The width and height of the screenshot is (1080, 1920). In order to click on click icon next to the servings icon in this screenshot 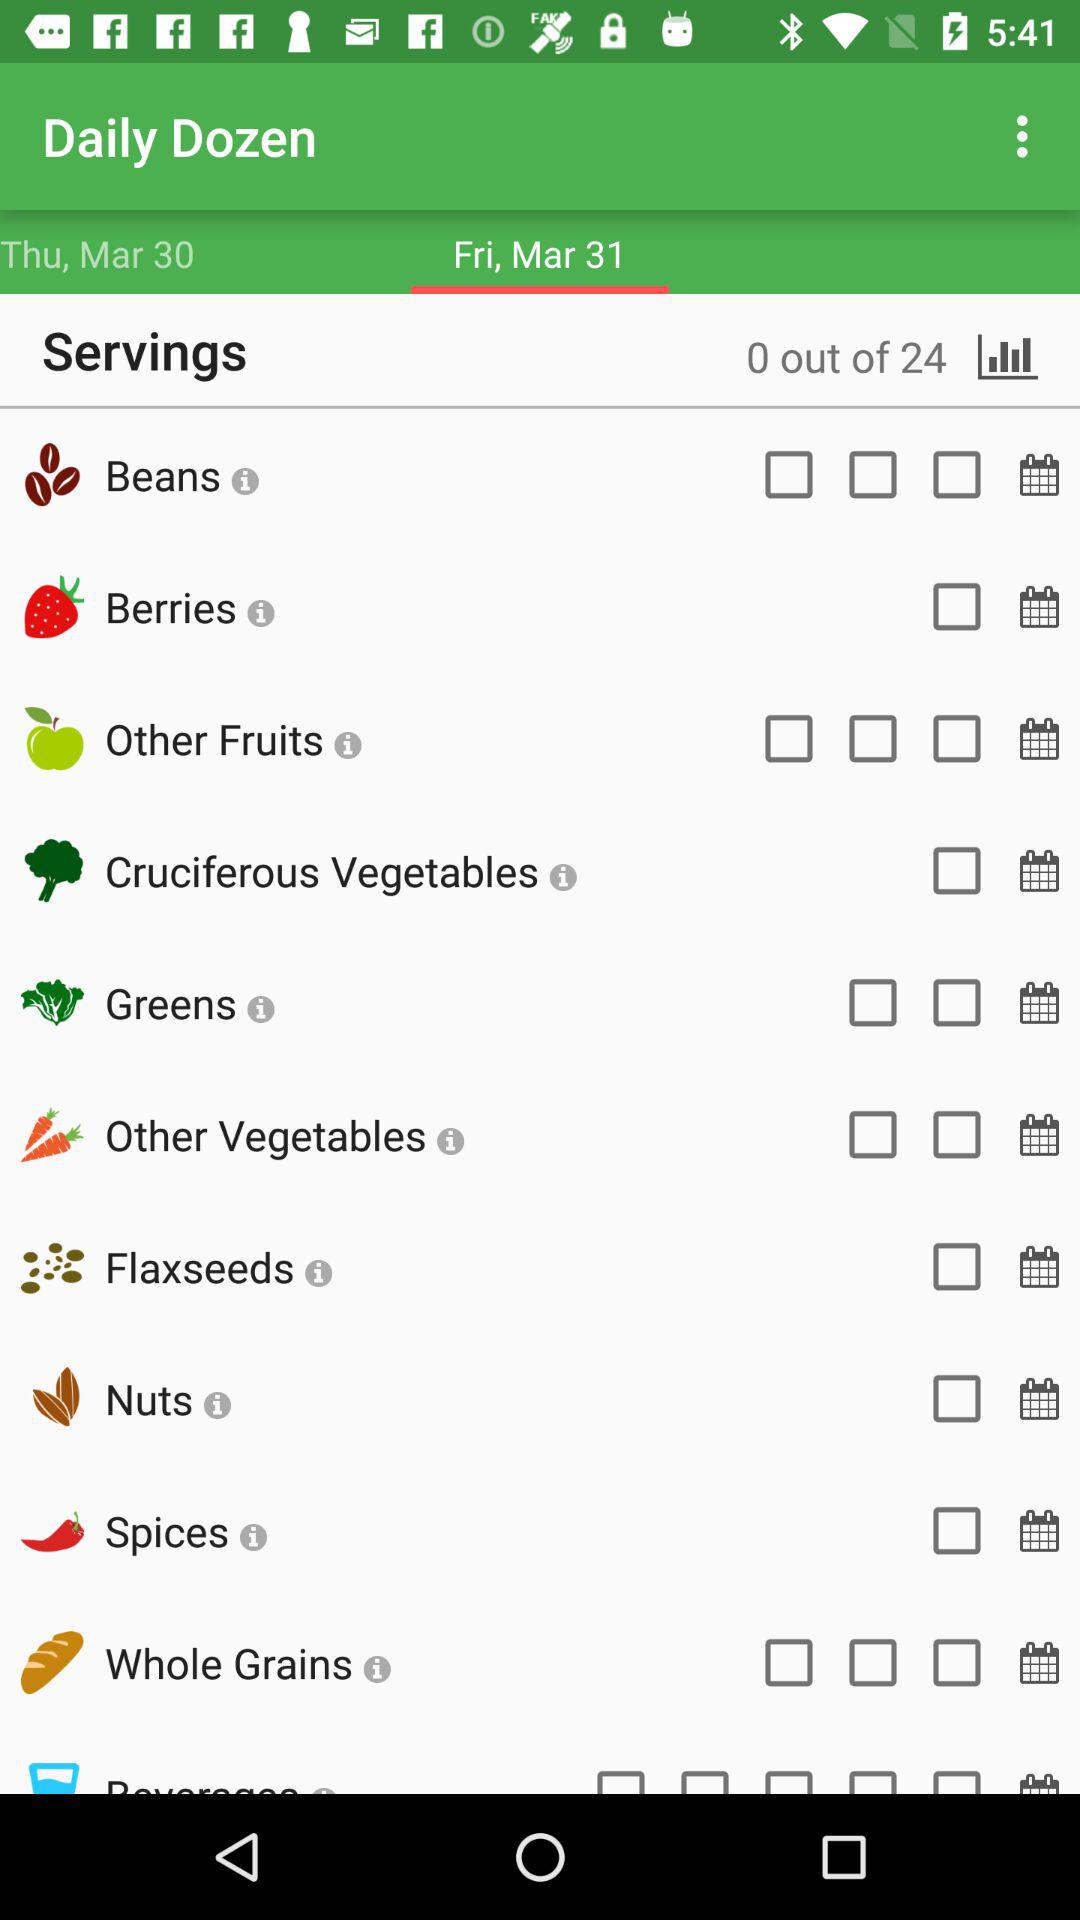, I will do `click(810, 350)`.